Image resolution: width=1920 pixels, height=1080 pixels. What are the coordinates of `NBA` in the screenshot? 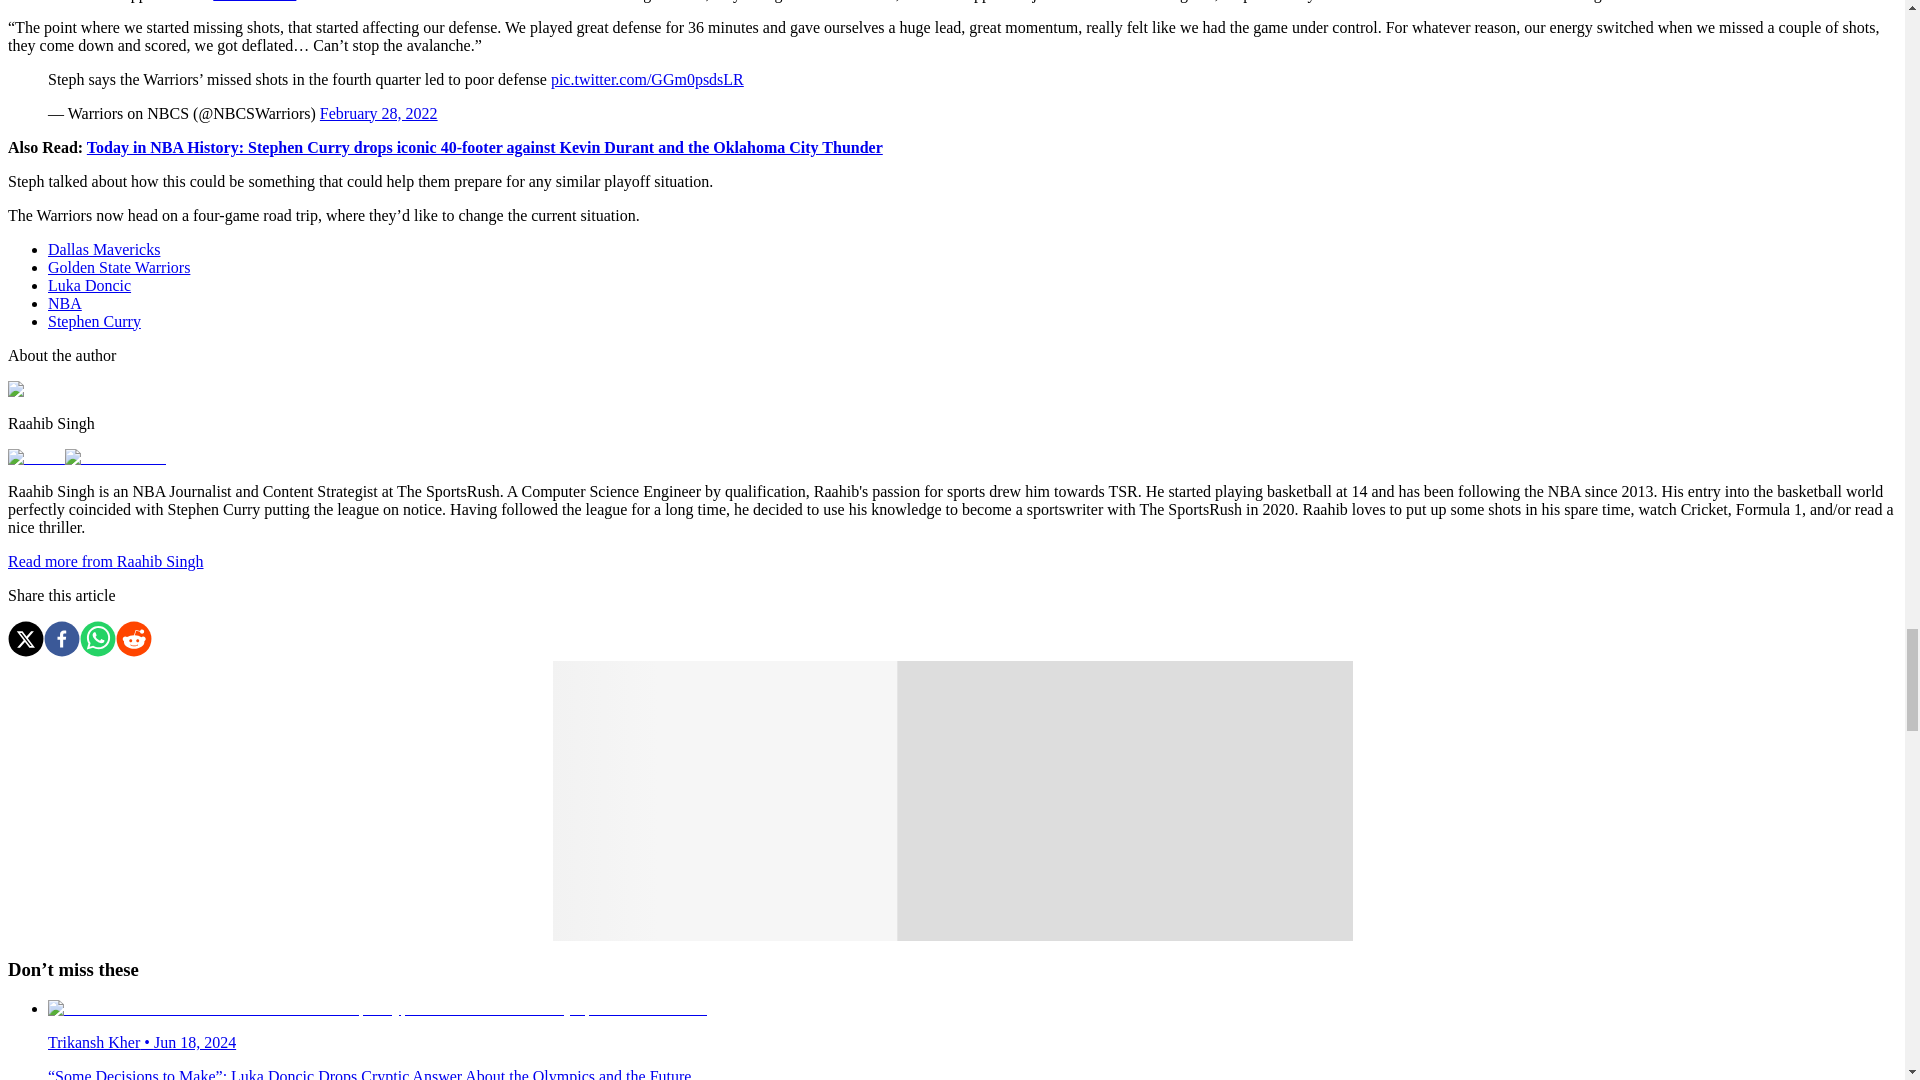 It's located at (65, 303).